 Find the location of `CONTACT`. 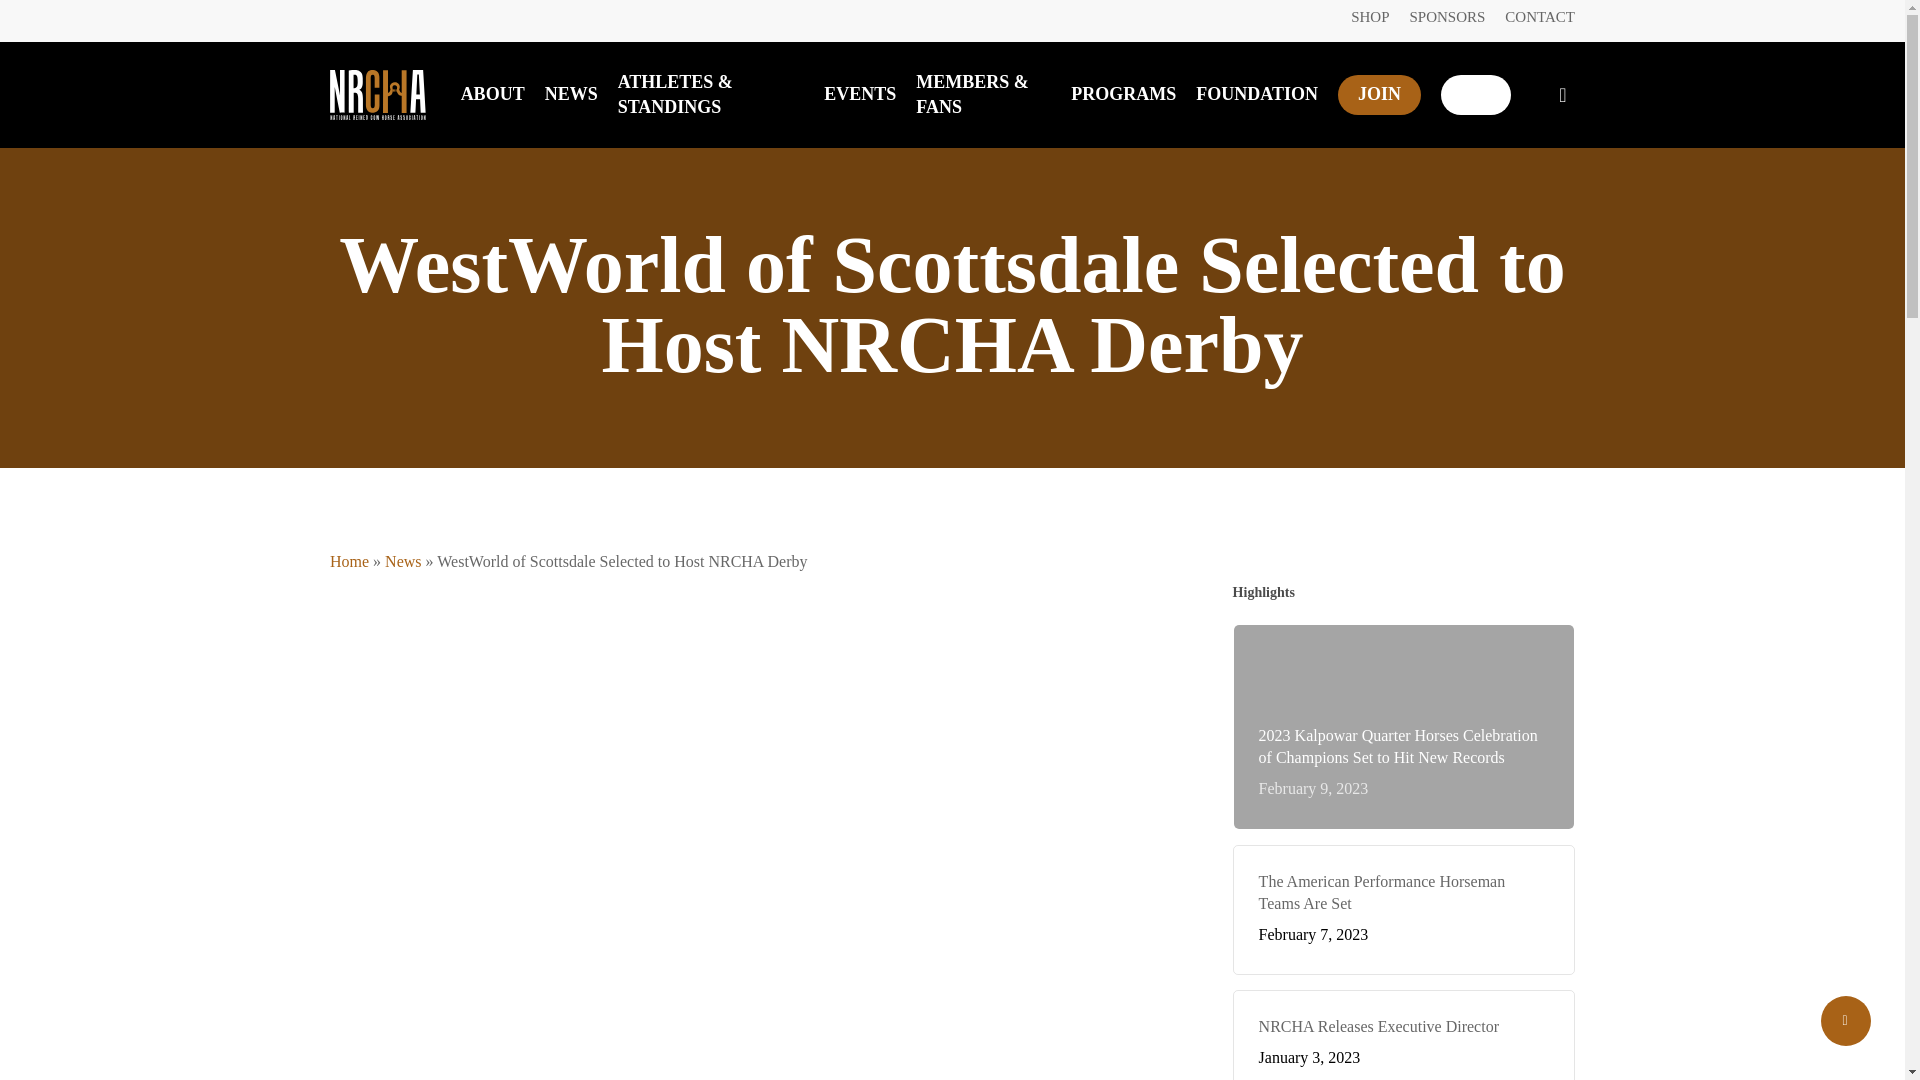

CONTACT is located at coordinates (1540, 16).